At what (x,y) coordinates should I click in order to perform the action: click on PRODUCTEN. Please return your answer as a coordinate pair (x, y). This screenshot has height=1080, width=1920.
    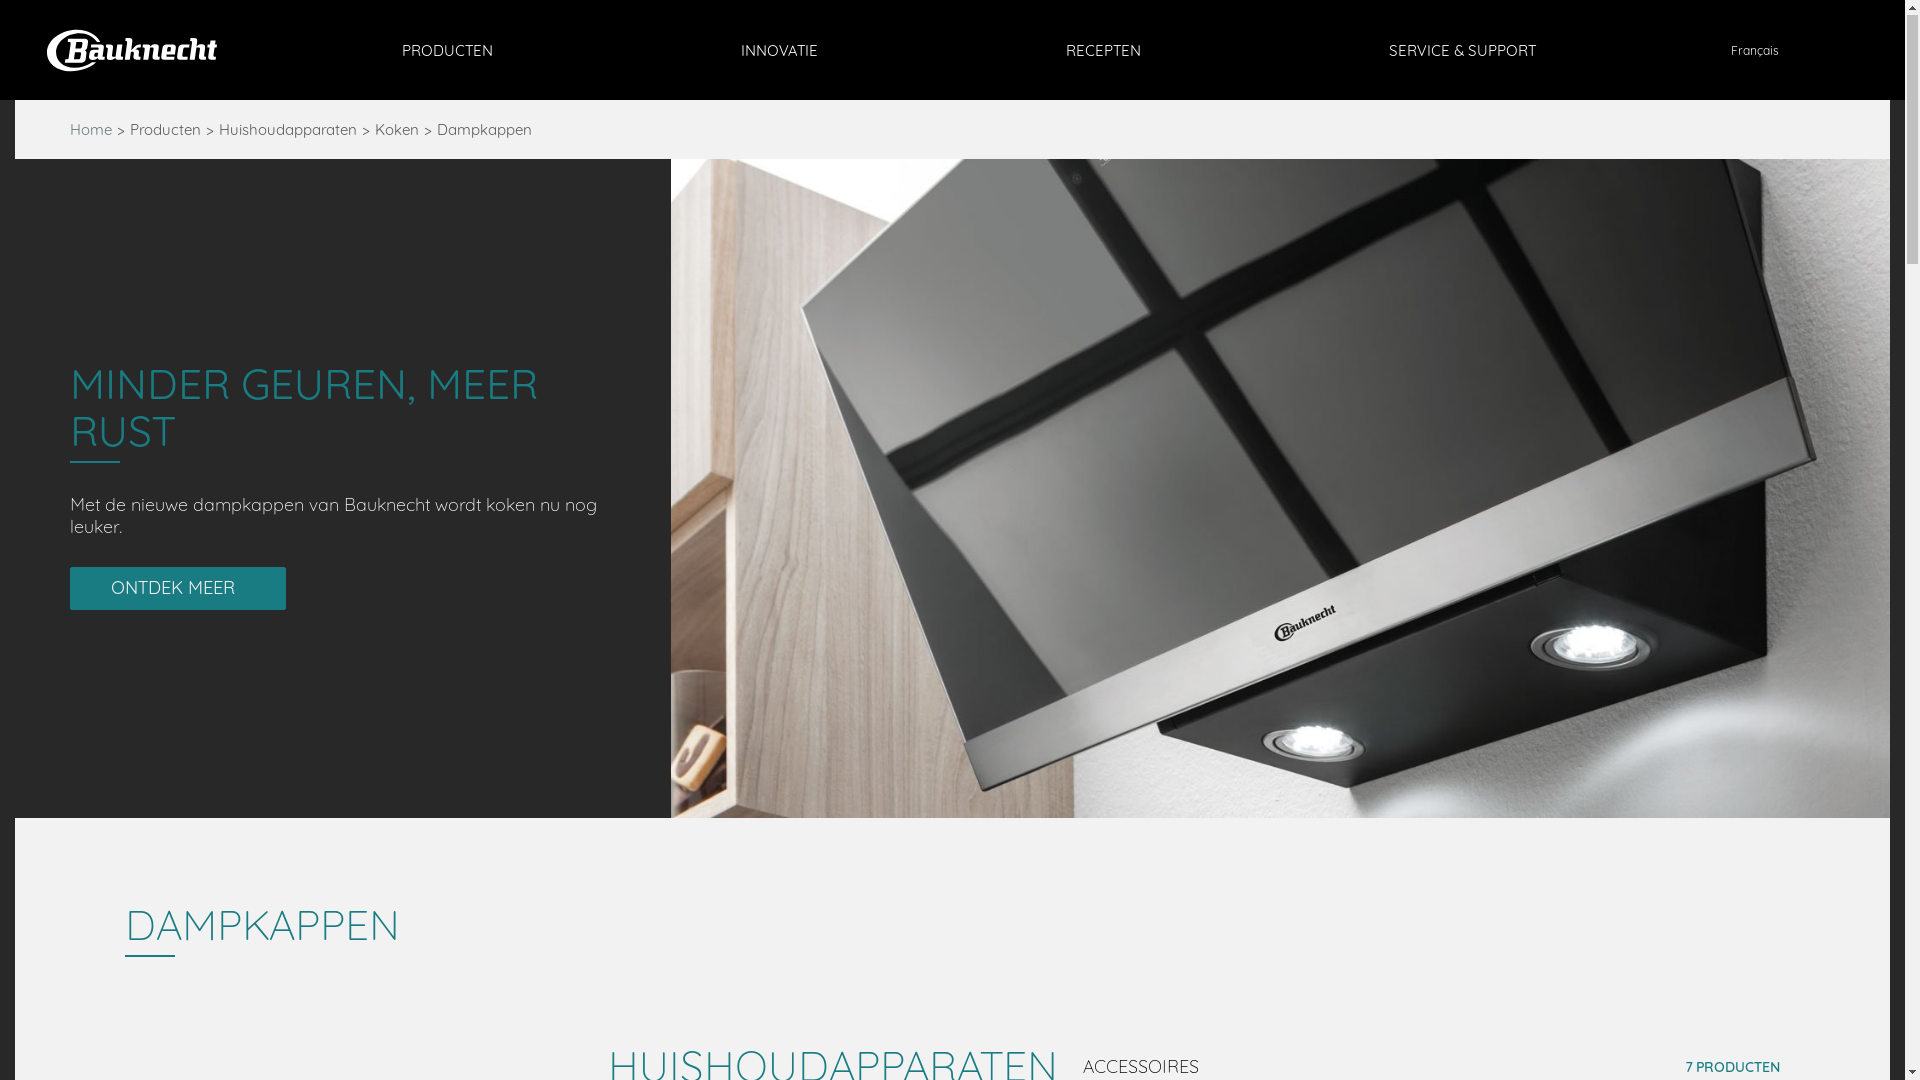
    Looking at the image, I should click on (448, 51).